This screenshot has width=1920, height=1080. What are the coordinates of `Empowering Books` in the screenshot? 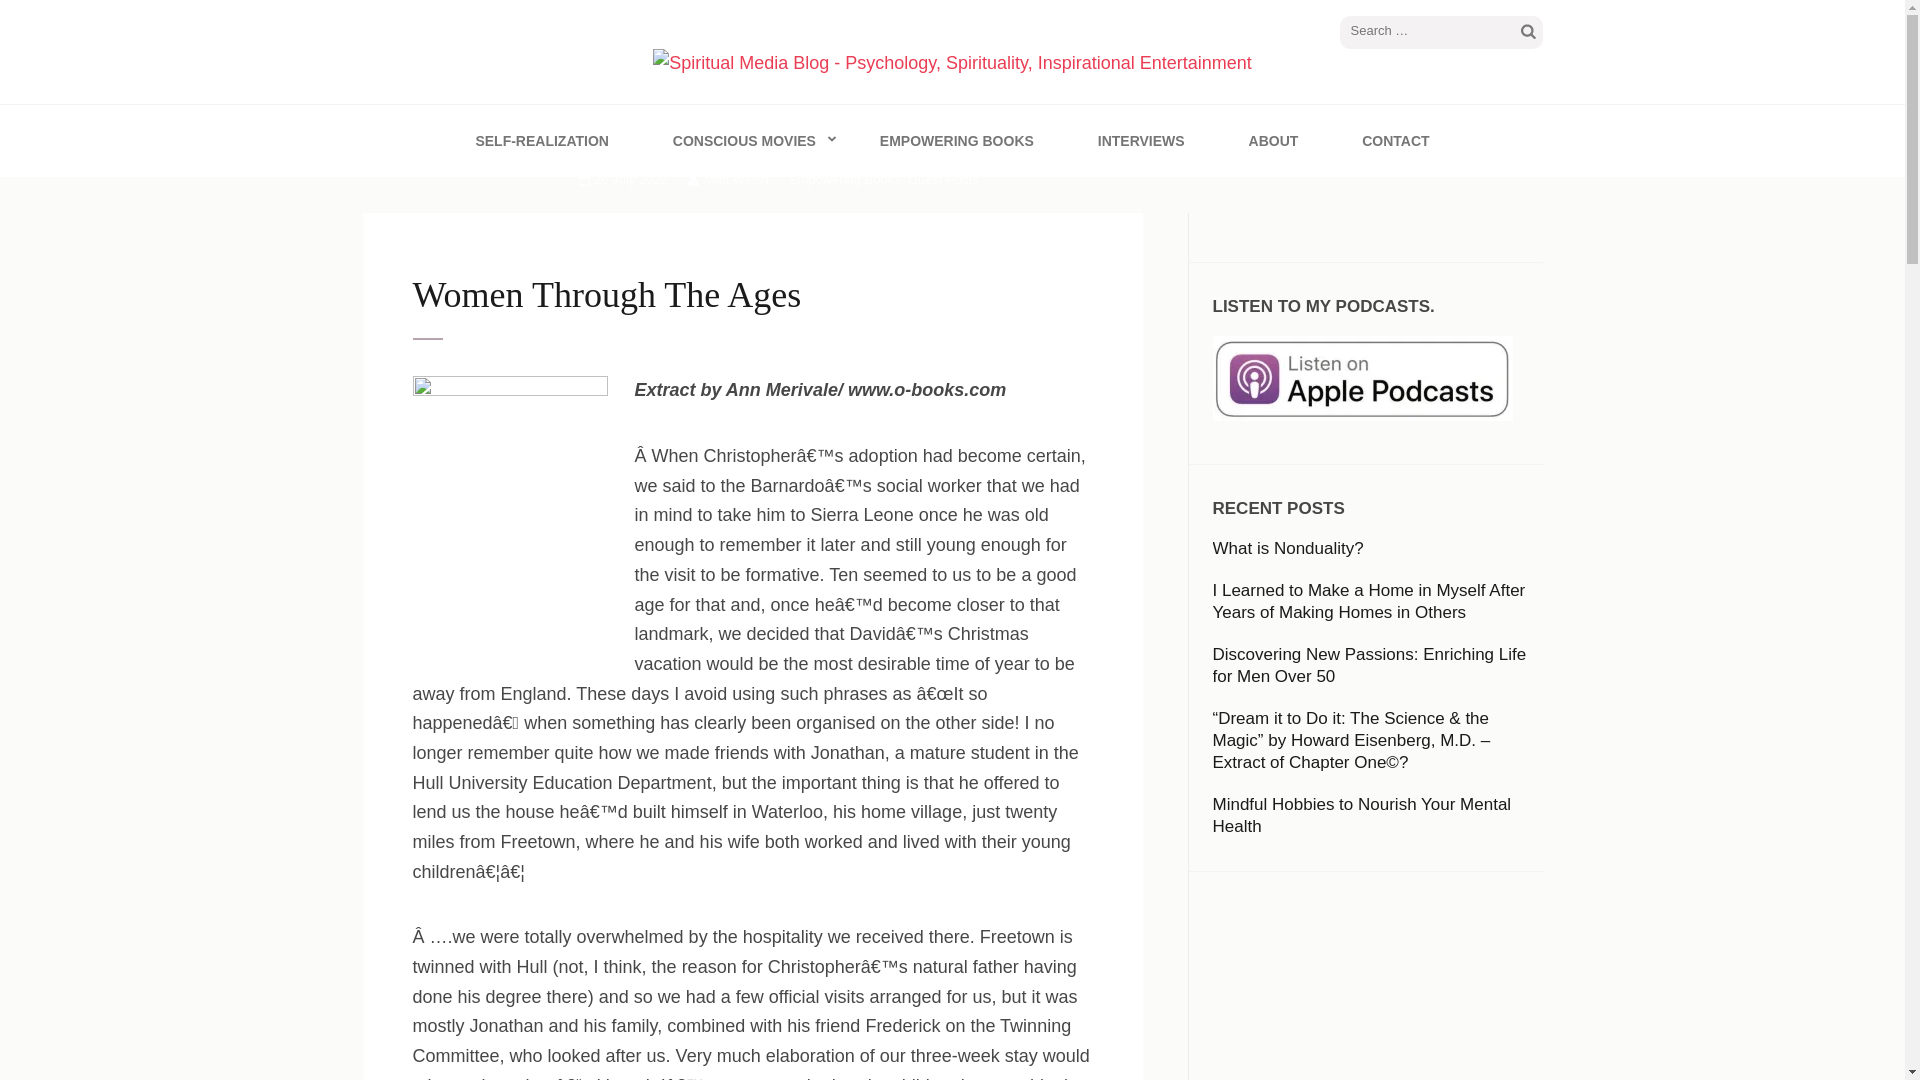 It's located at (844, 178).